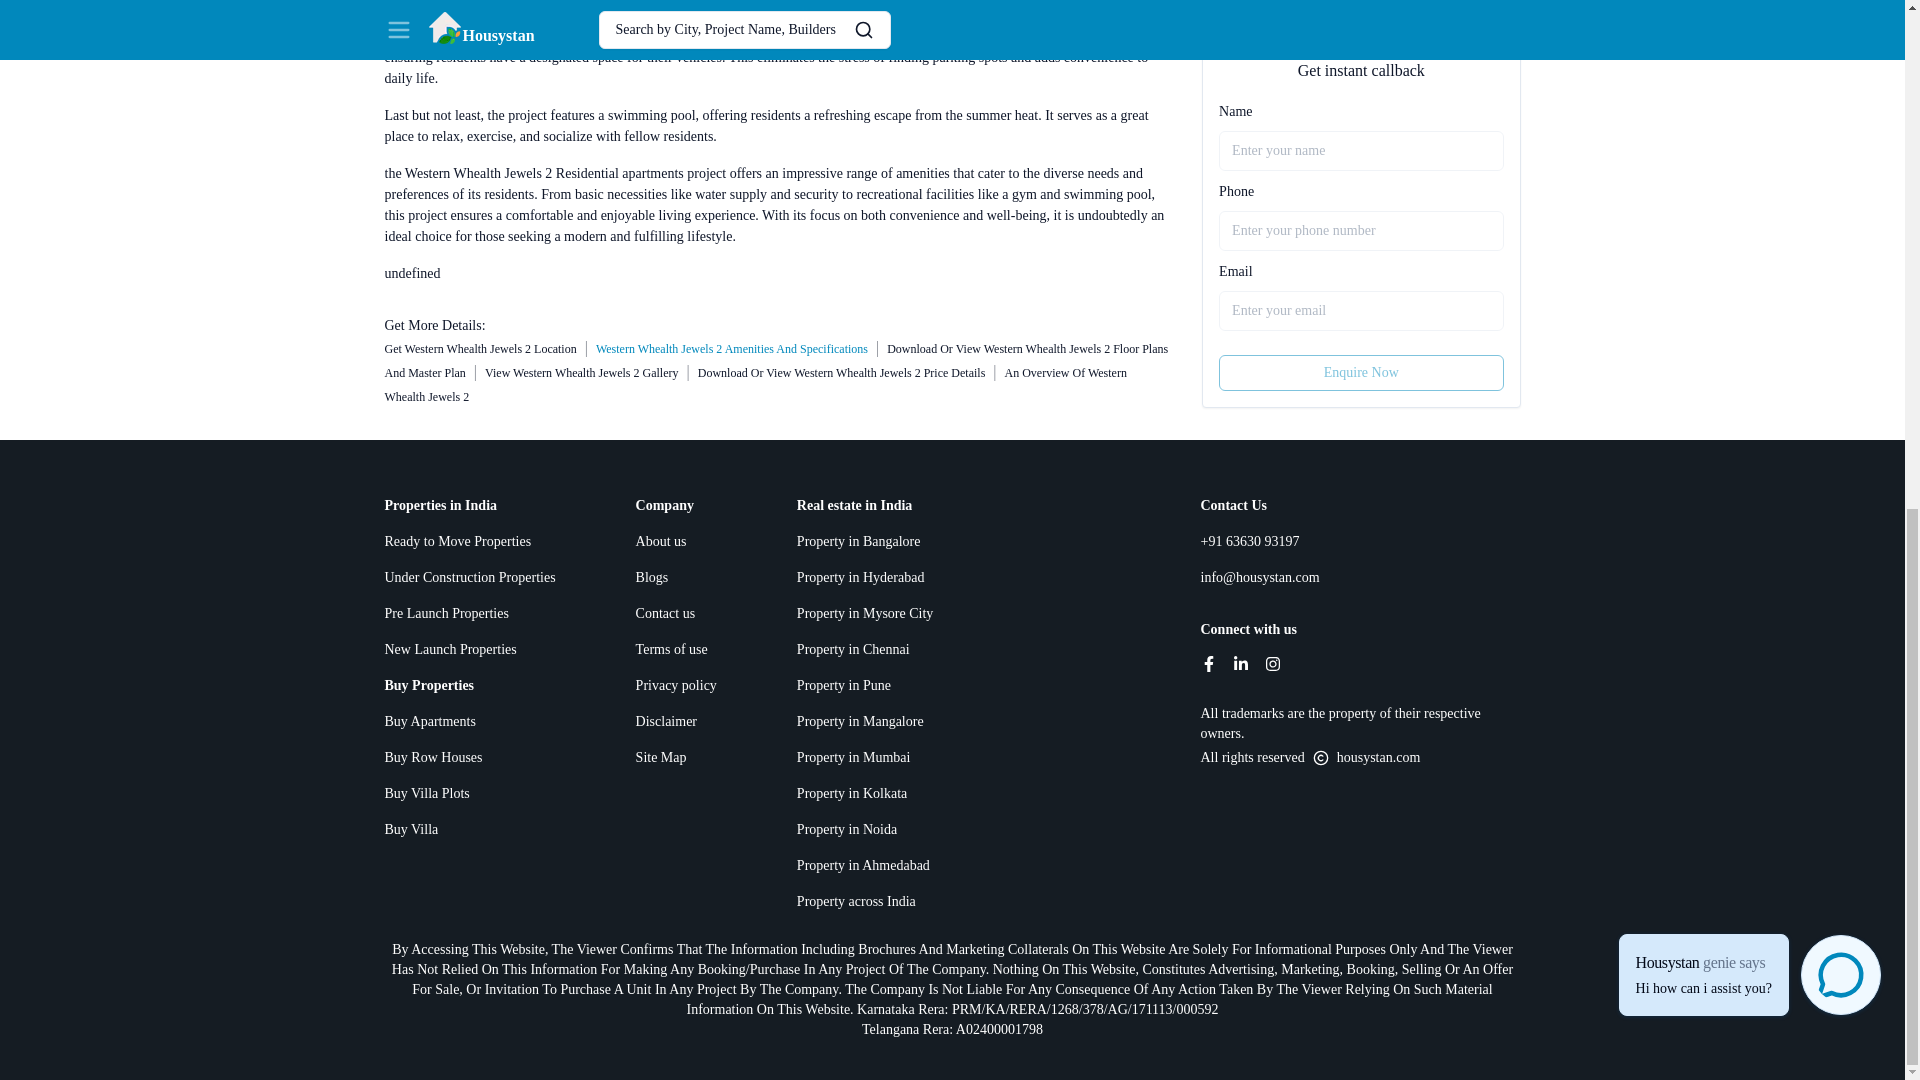 The image size is (1920, 1080). What do you see at coordinates (469, 830) in the screenshot?
I see `Buy Villa` at bounding box center [469, 830].